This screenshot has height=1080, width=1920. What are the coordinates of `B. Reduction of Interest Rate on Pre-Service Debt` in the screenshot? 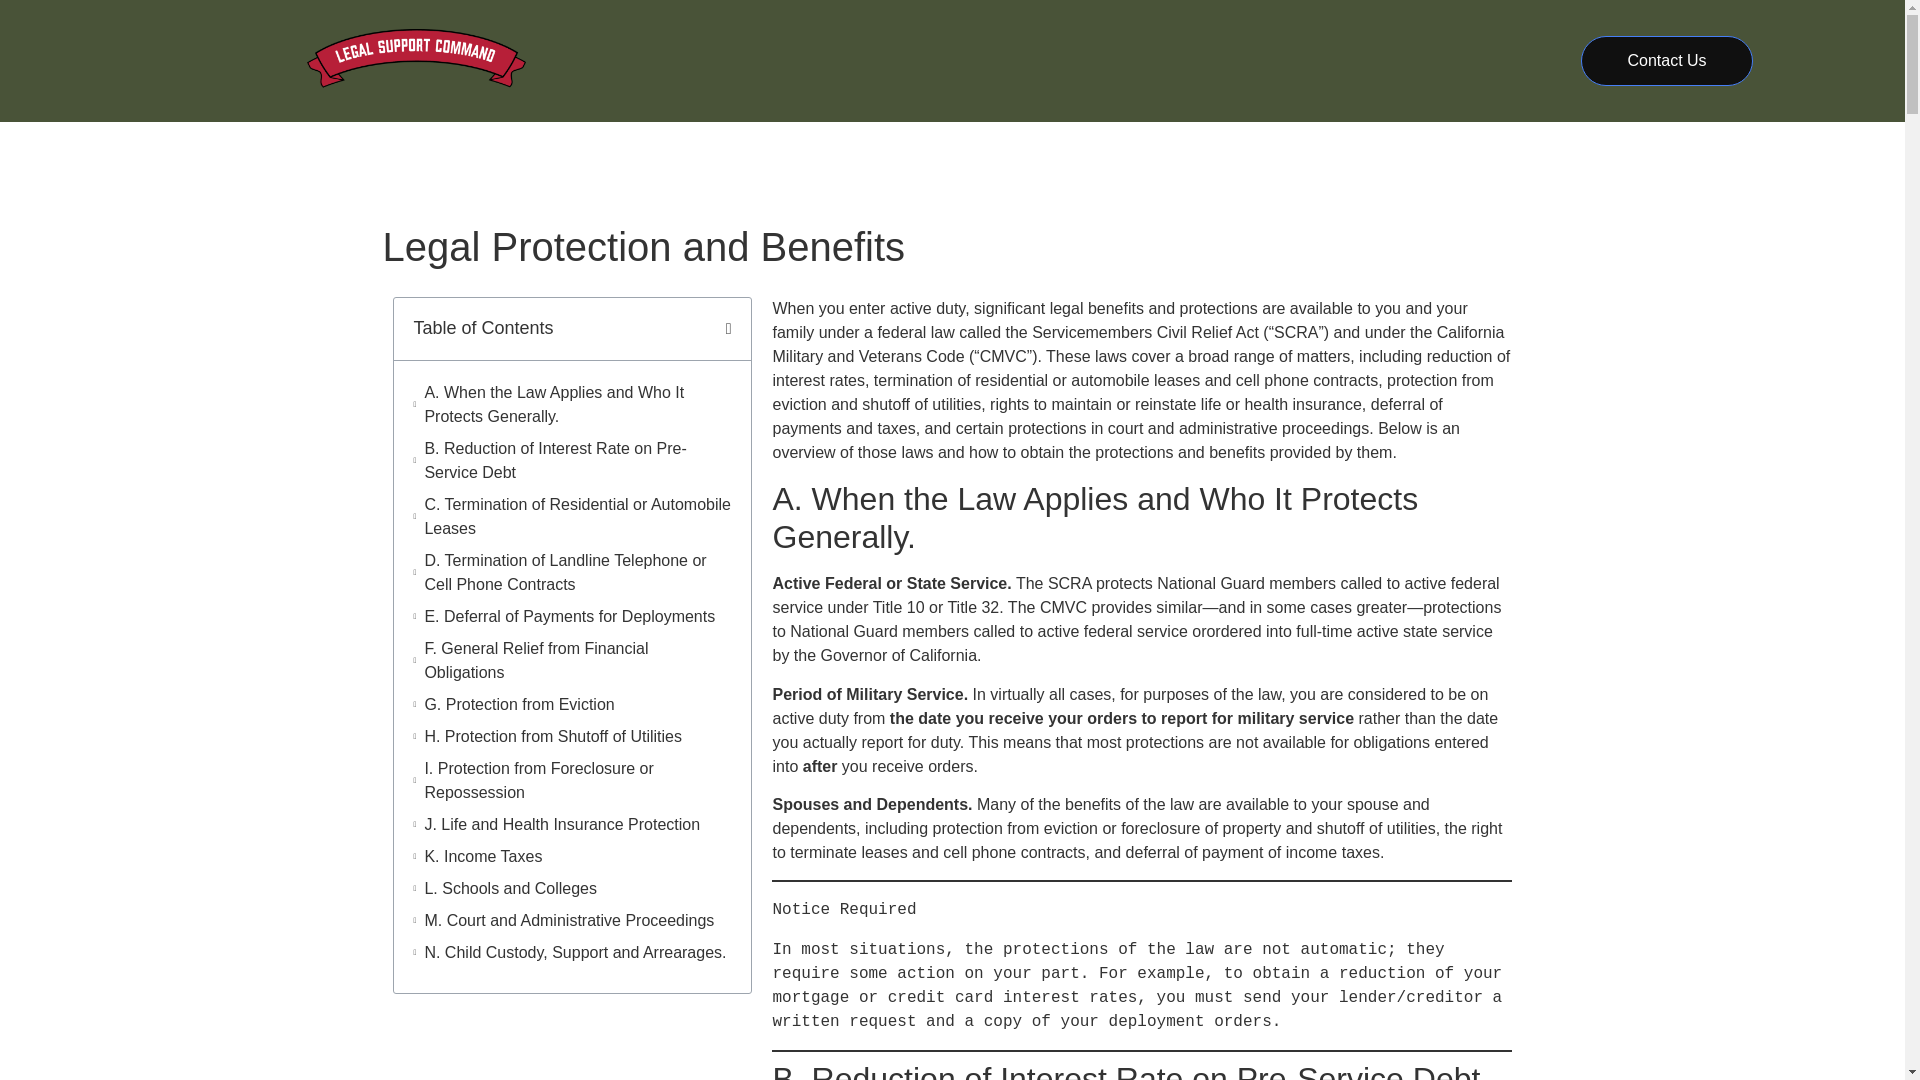 It's located at (578, 460).